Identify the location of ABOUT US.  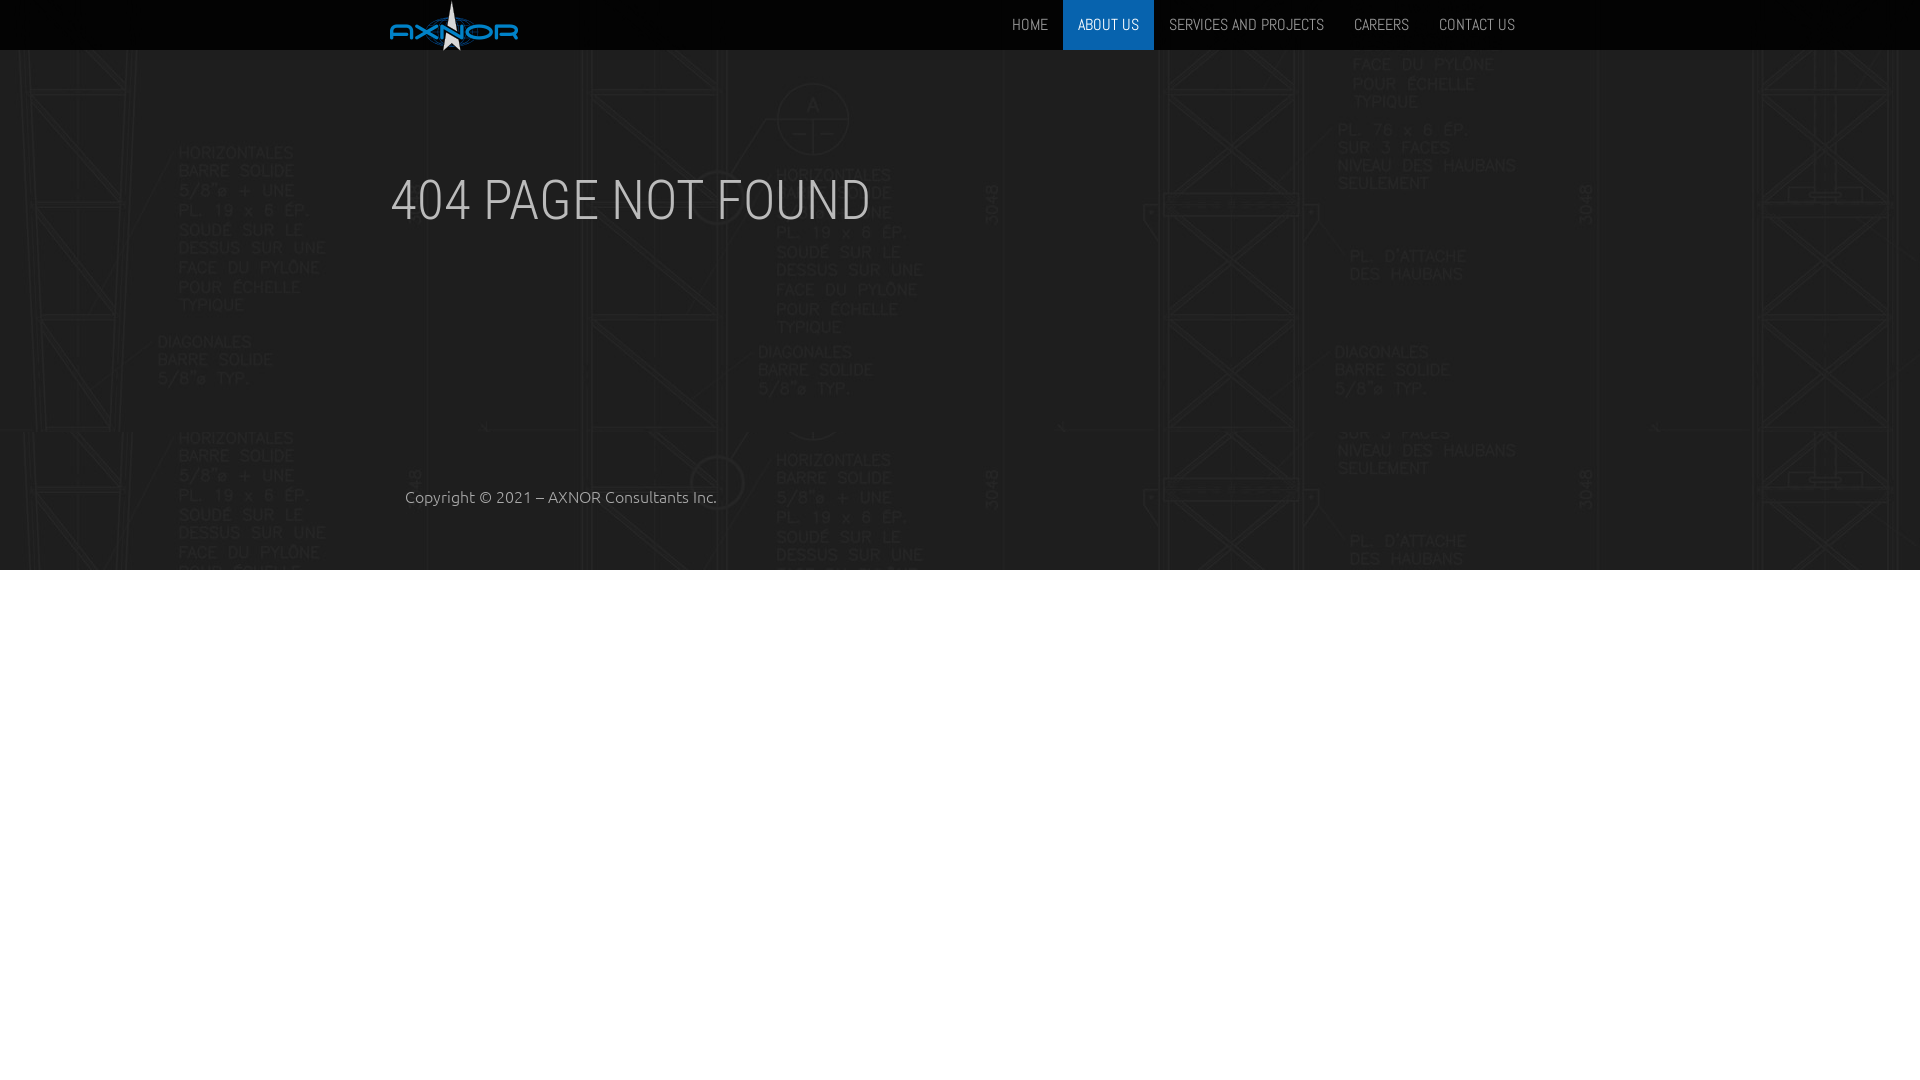
(1108, 25).